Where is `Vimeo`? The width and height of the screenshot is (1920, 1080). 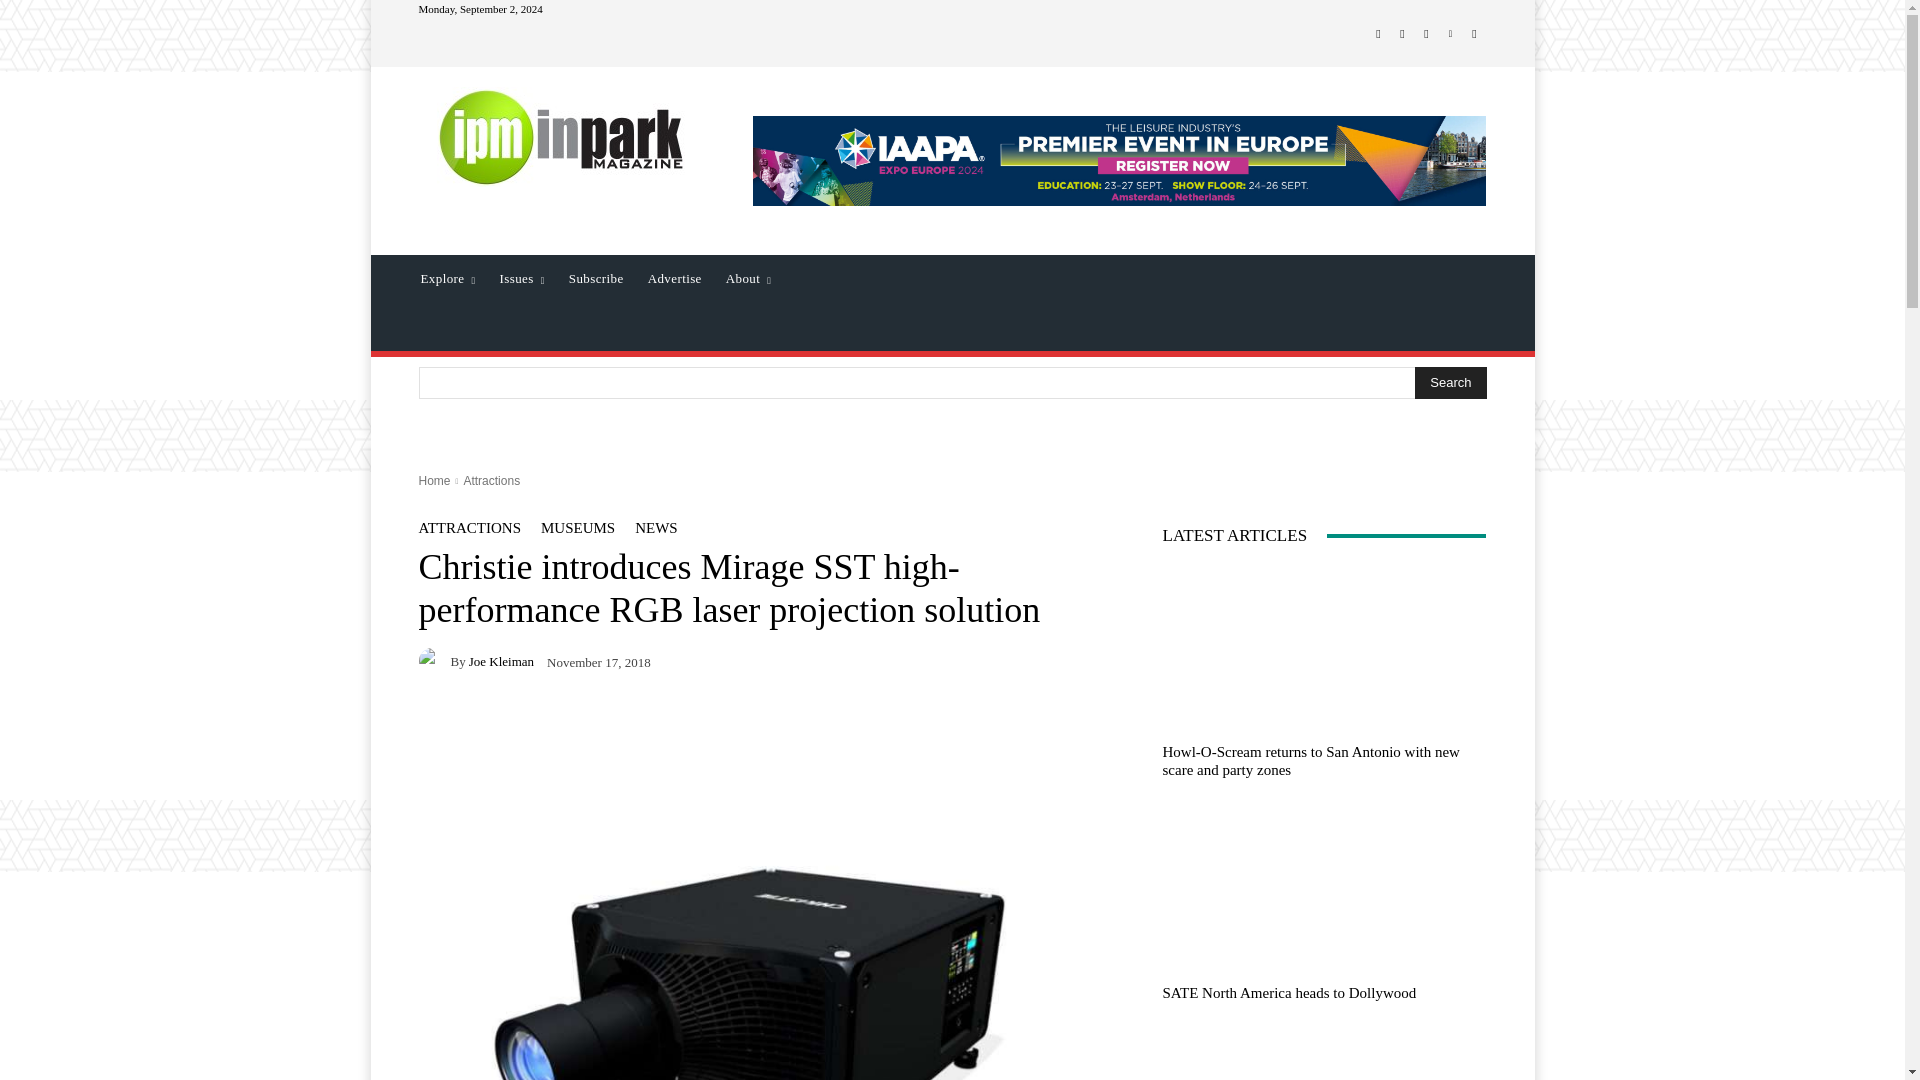 Vimeo is located at coordinates (1450, 34).